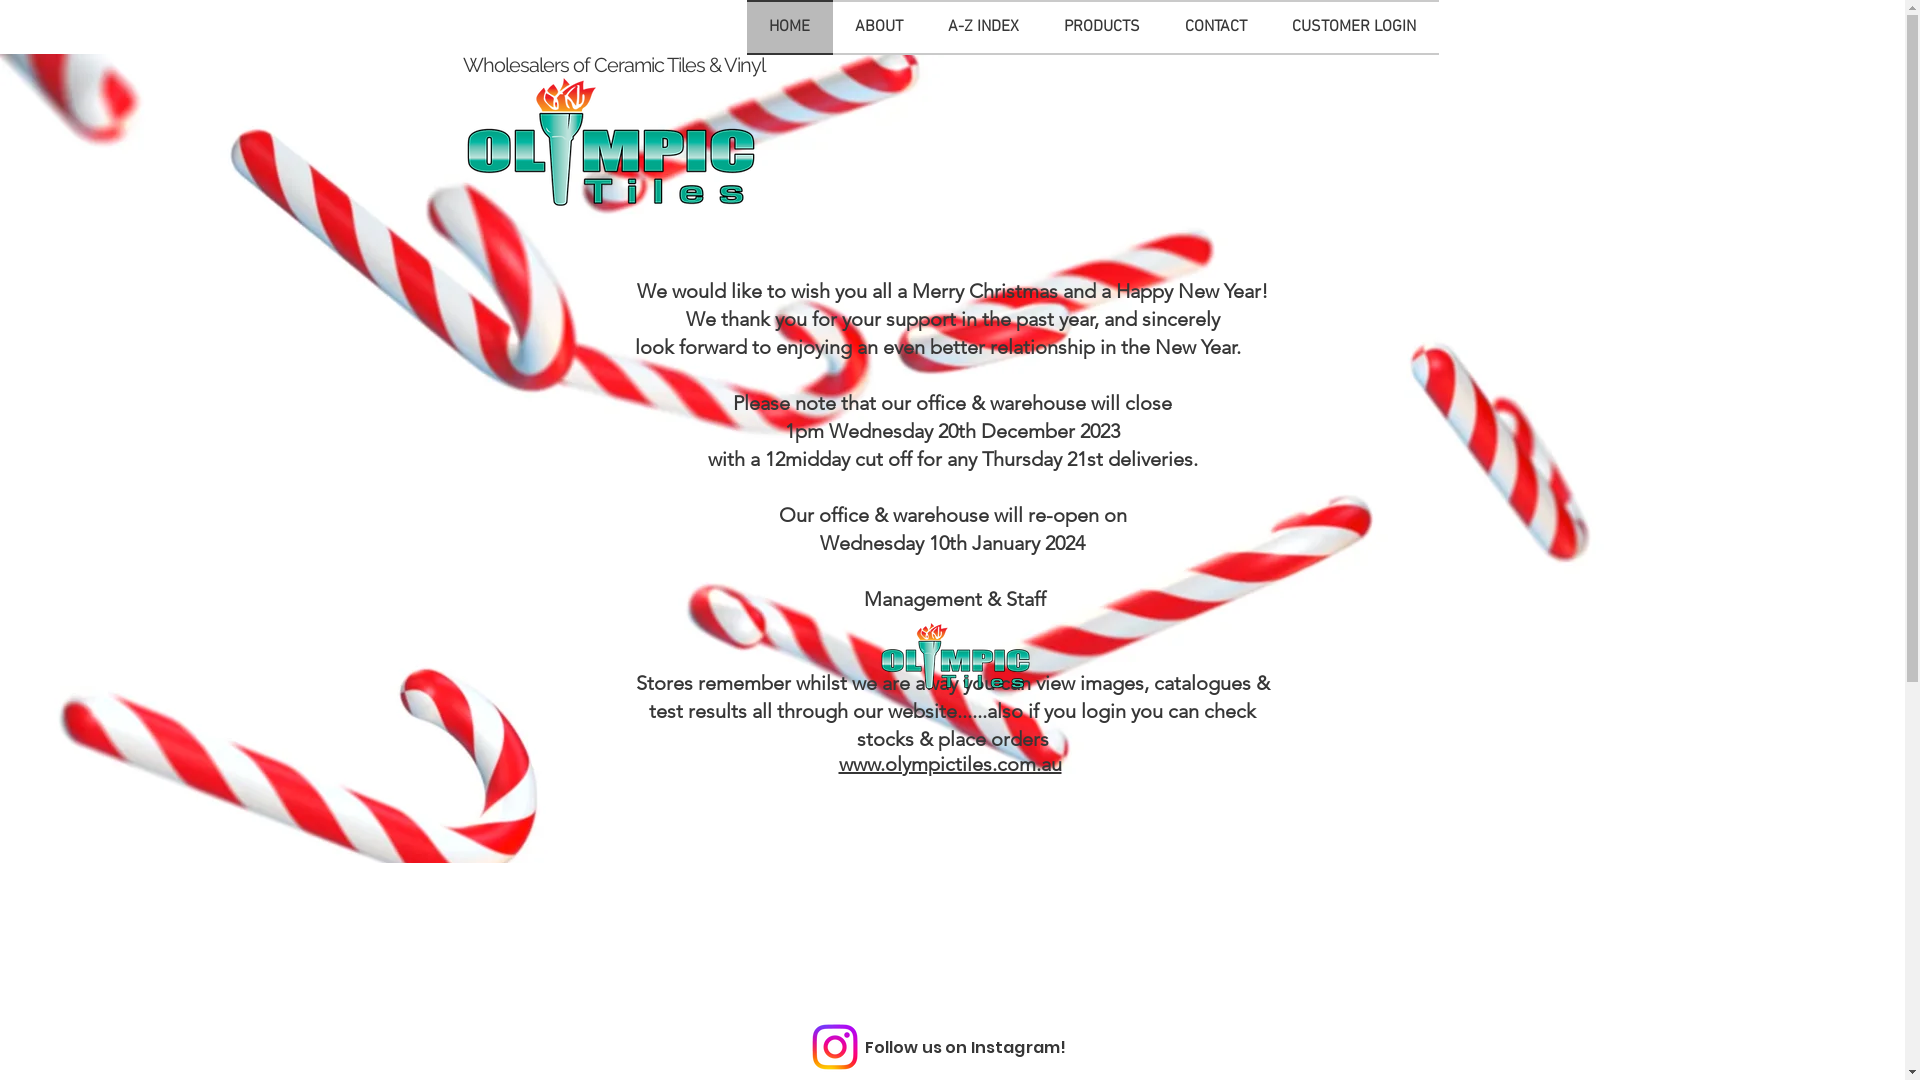  What do you see at coordinates (1102, 28) in the screenshot?
I see `PRODUCTS` at bounding box center [1102, 28].